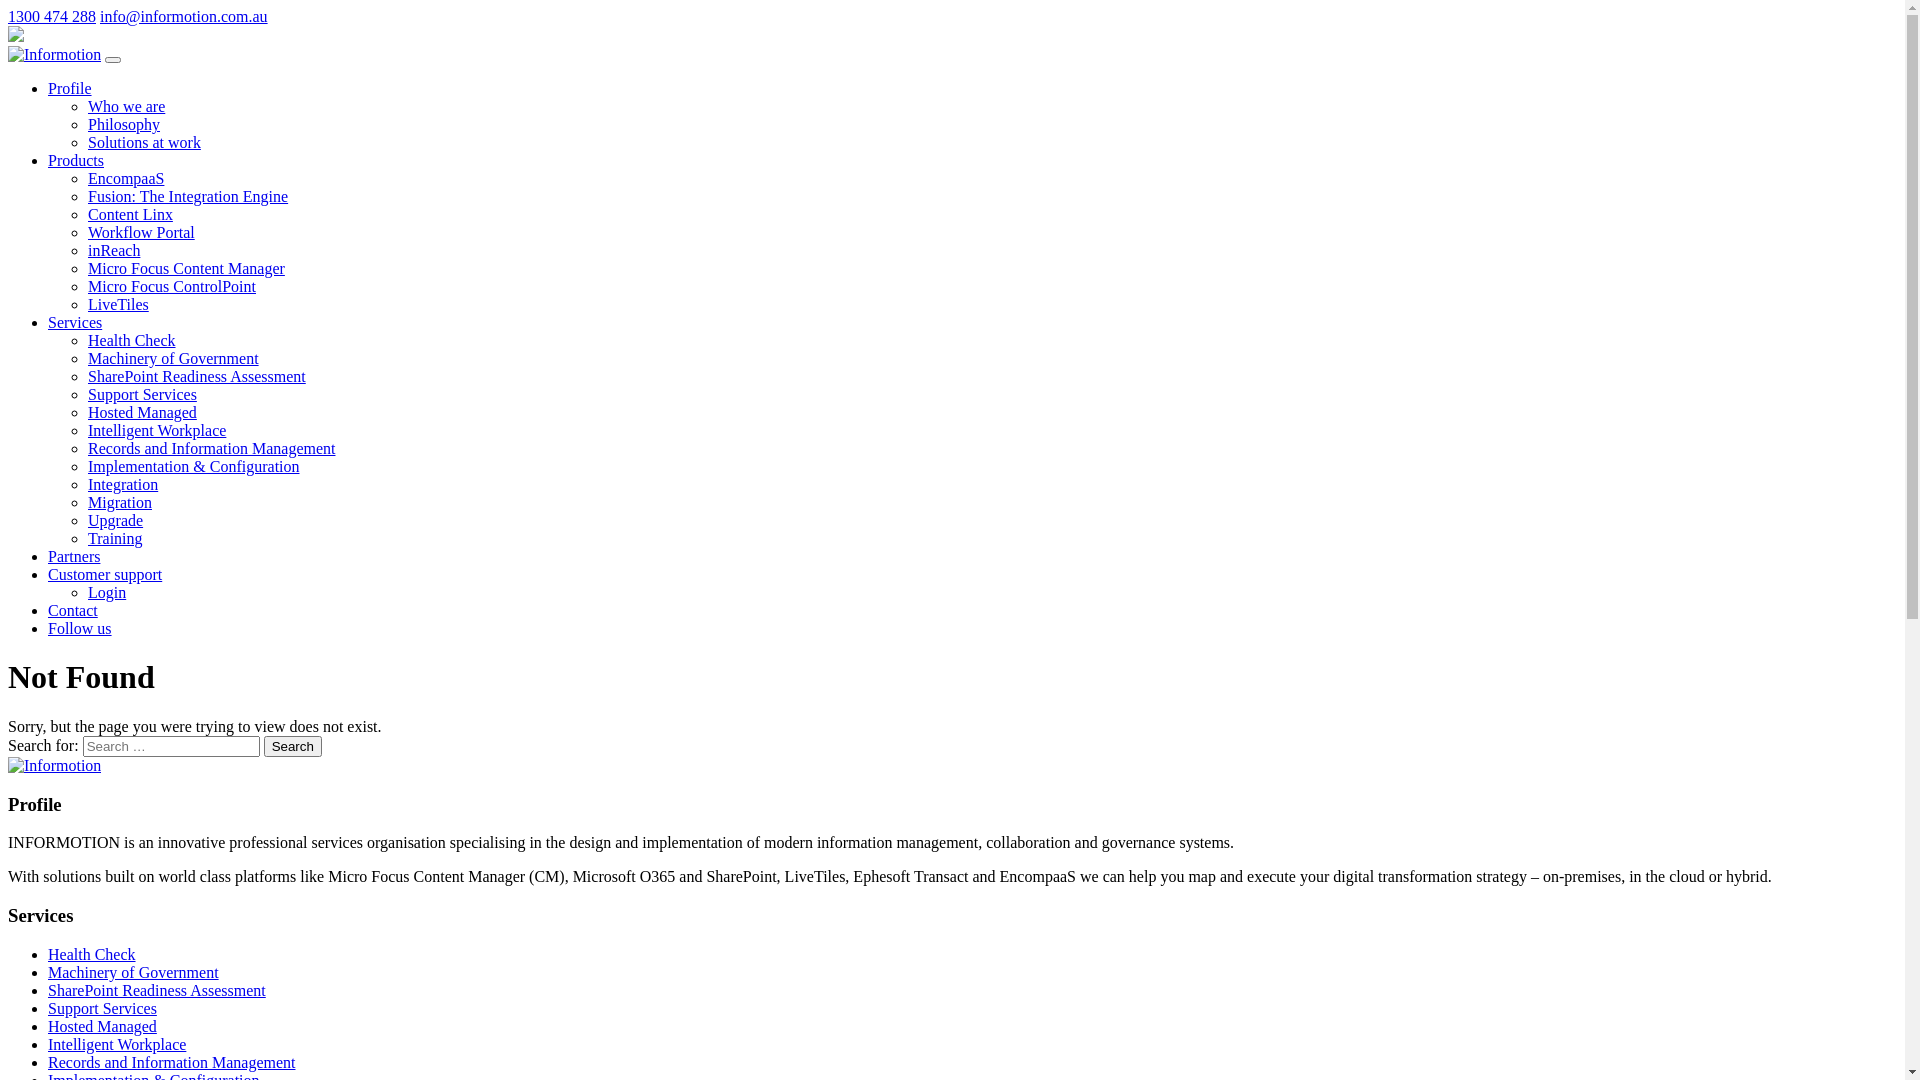 Image resolution: width=1920 pixels, height=1080 pixels. What do you see at coordinates (73, 610) in the screenshot?
I see `Contact` at bounding box center [73, 610].